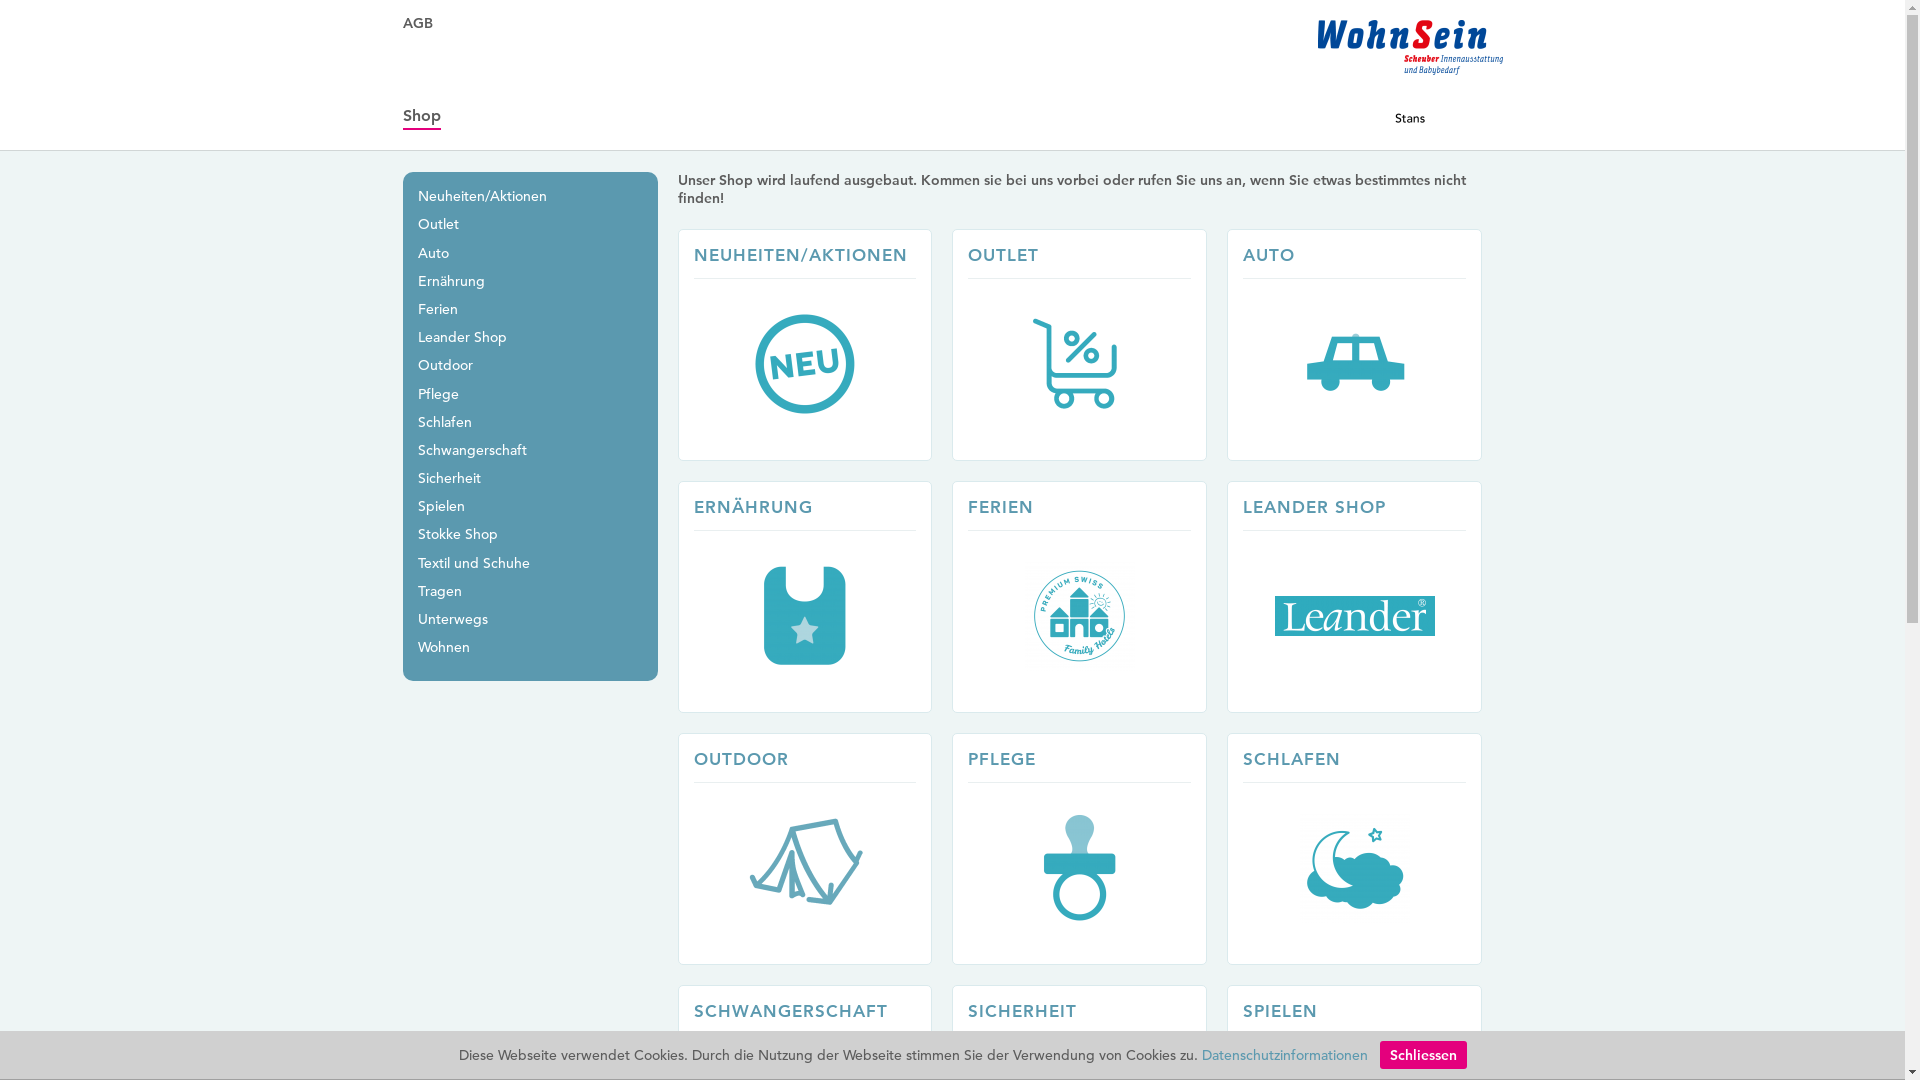 The image size is (1920, 1080). Describe the element at coordinates (1090, 849) in the screenshot. I see `PFLEGE` at that location.